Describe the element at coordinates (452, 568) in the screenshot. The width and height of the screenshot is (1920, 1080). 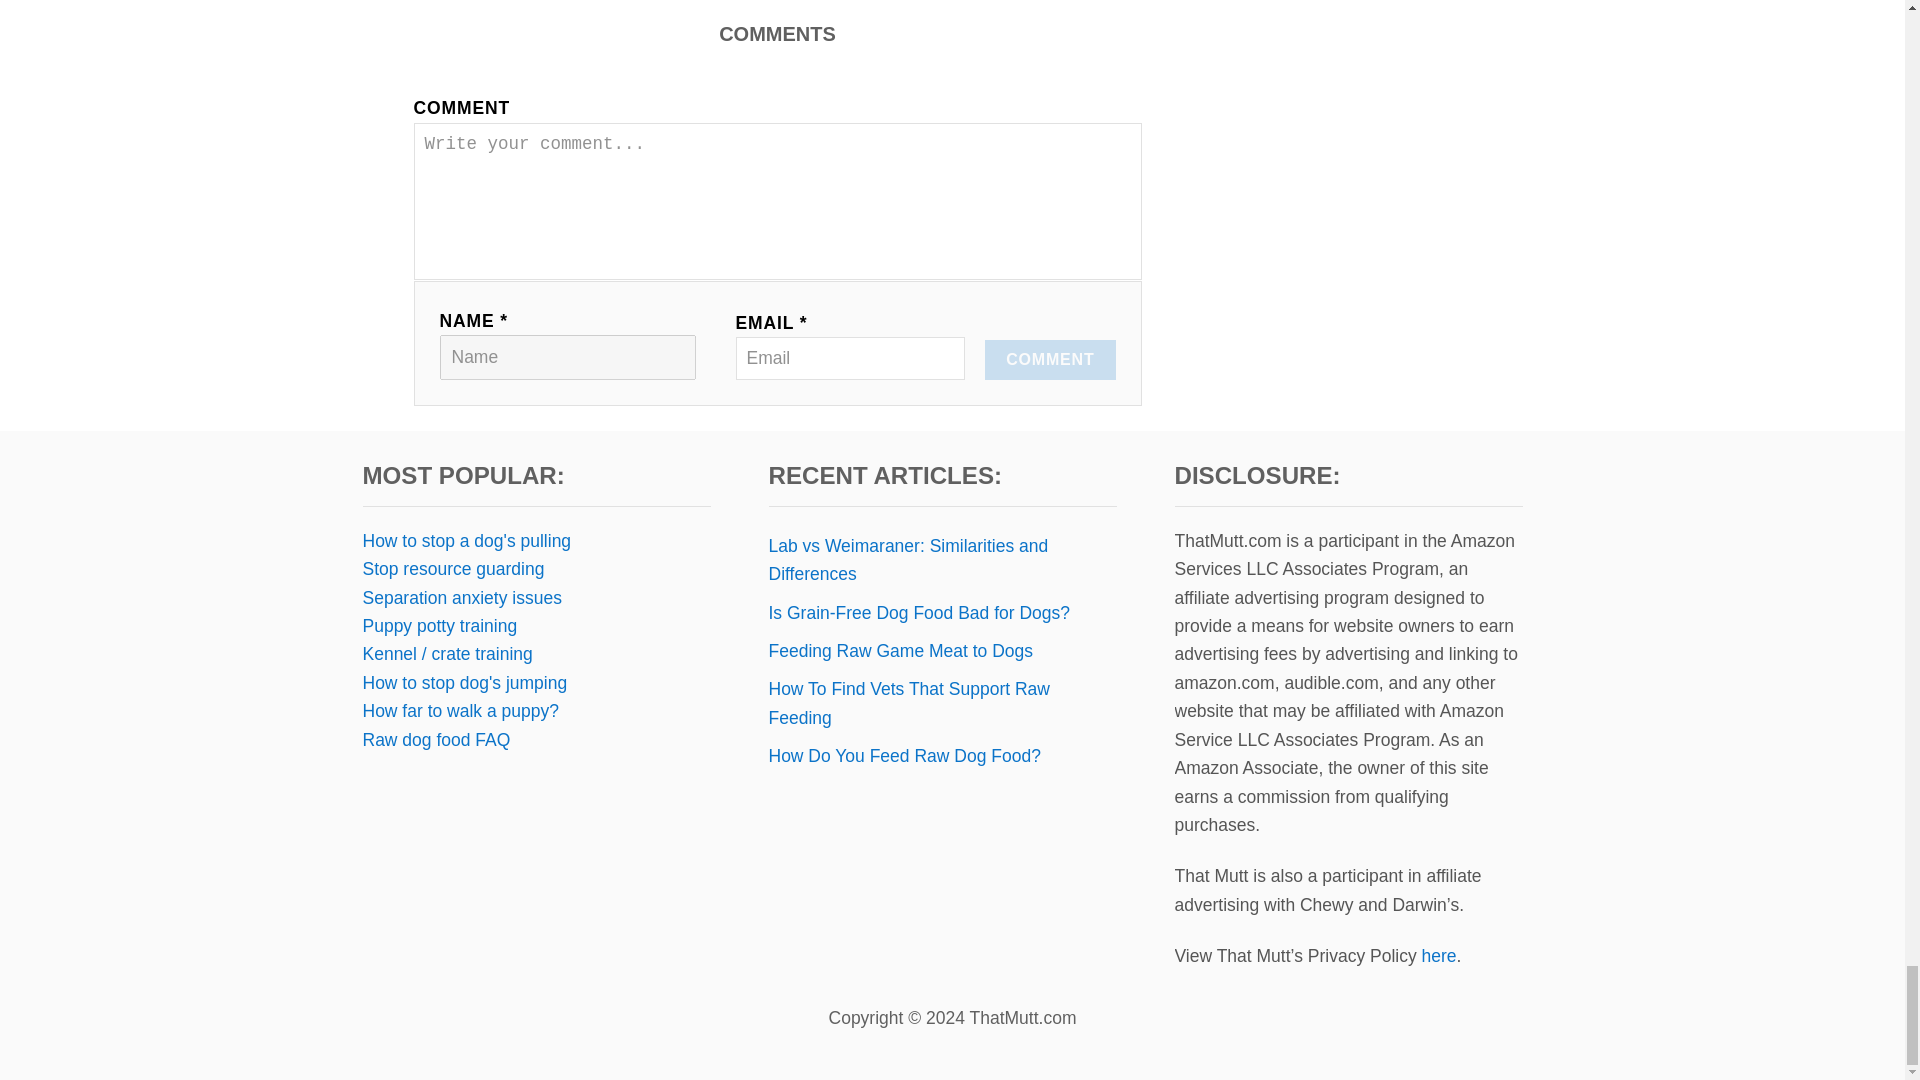
I see `Stop resource guarding` at that location.